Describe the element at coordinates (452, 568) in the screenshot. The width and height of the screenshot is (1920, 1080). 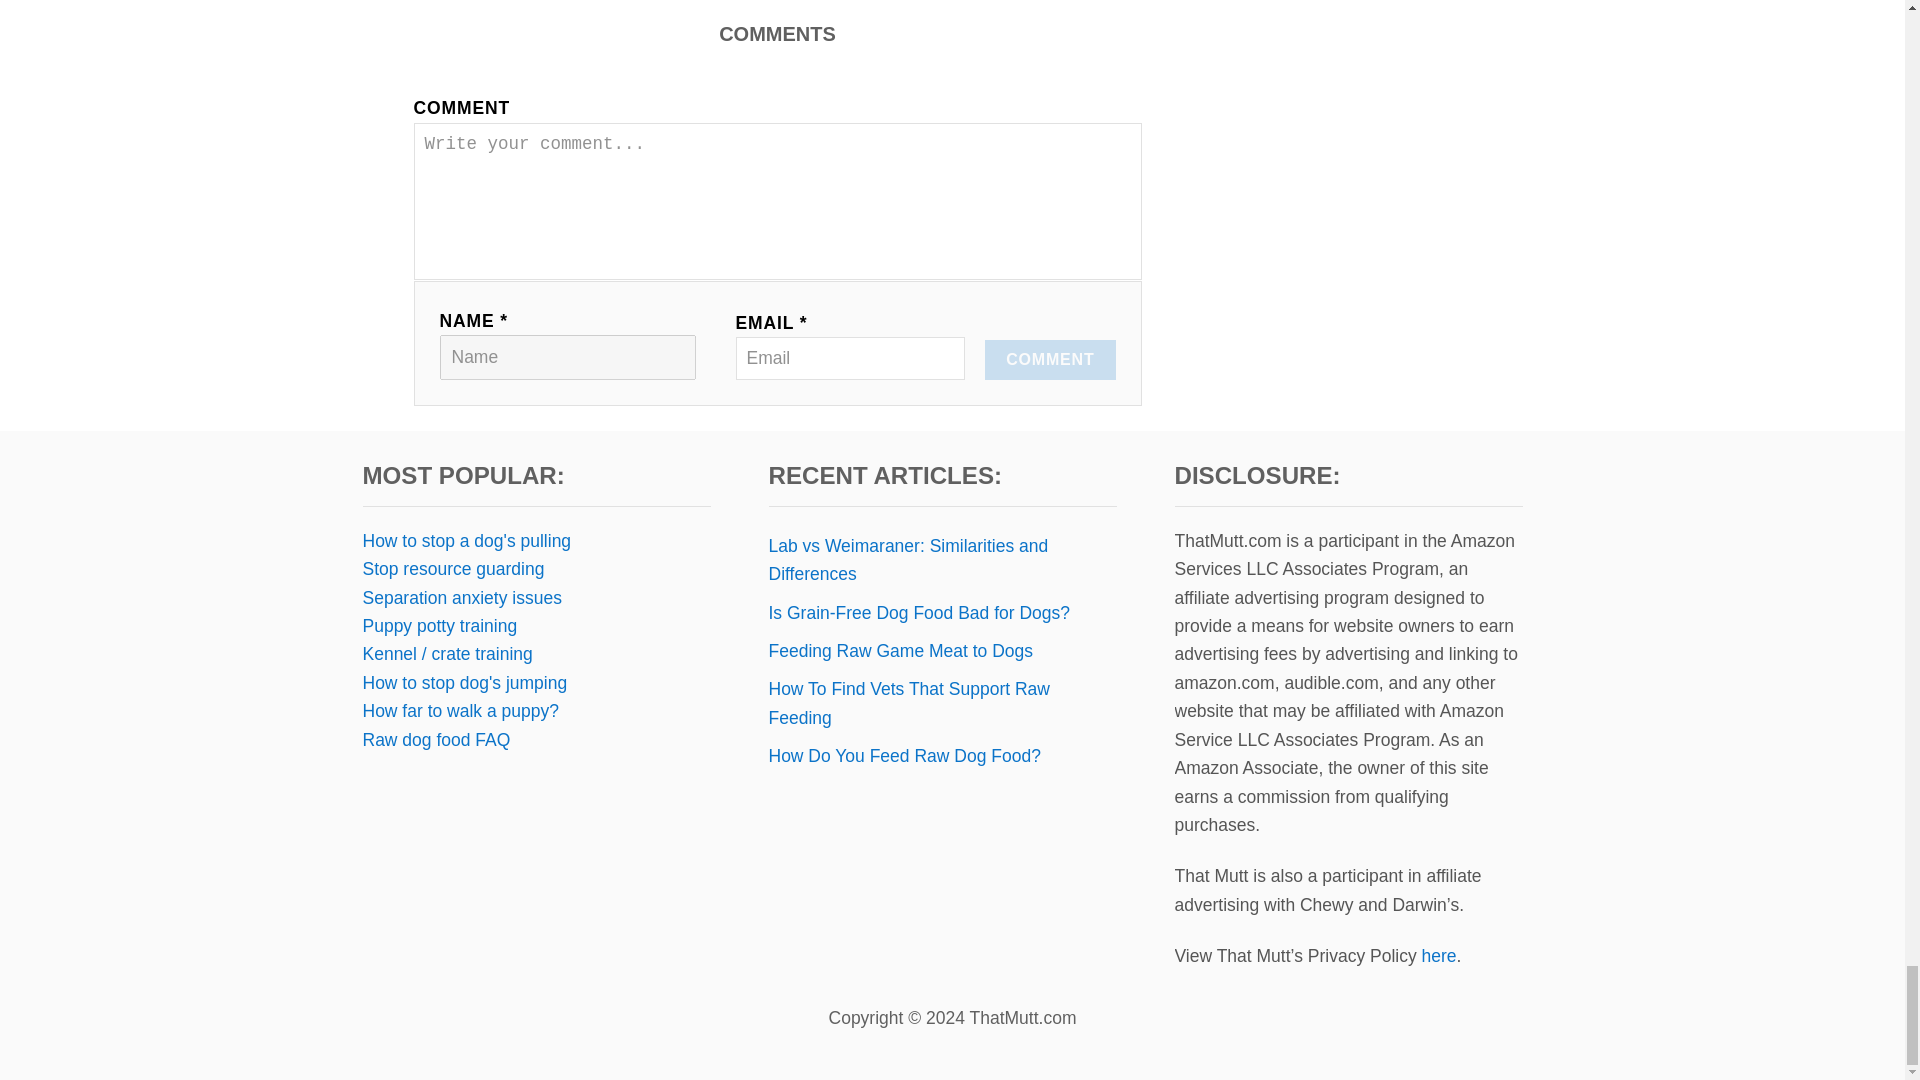
I see `Stop resource guarding` at that location.